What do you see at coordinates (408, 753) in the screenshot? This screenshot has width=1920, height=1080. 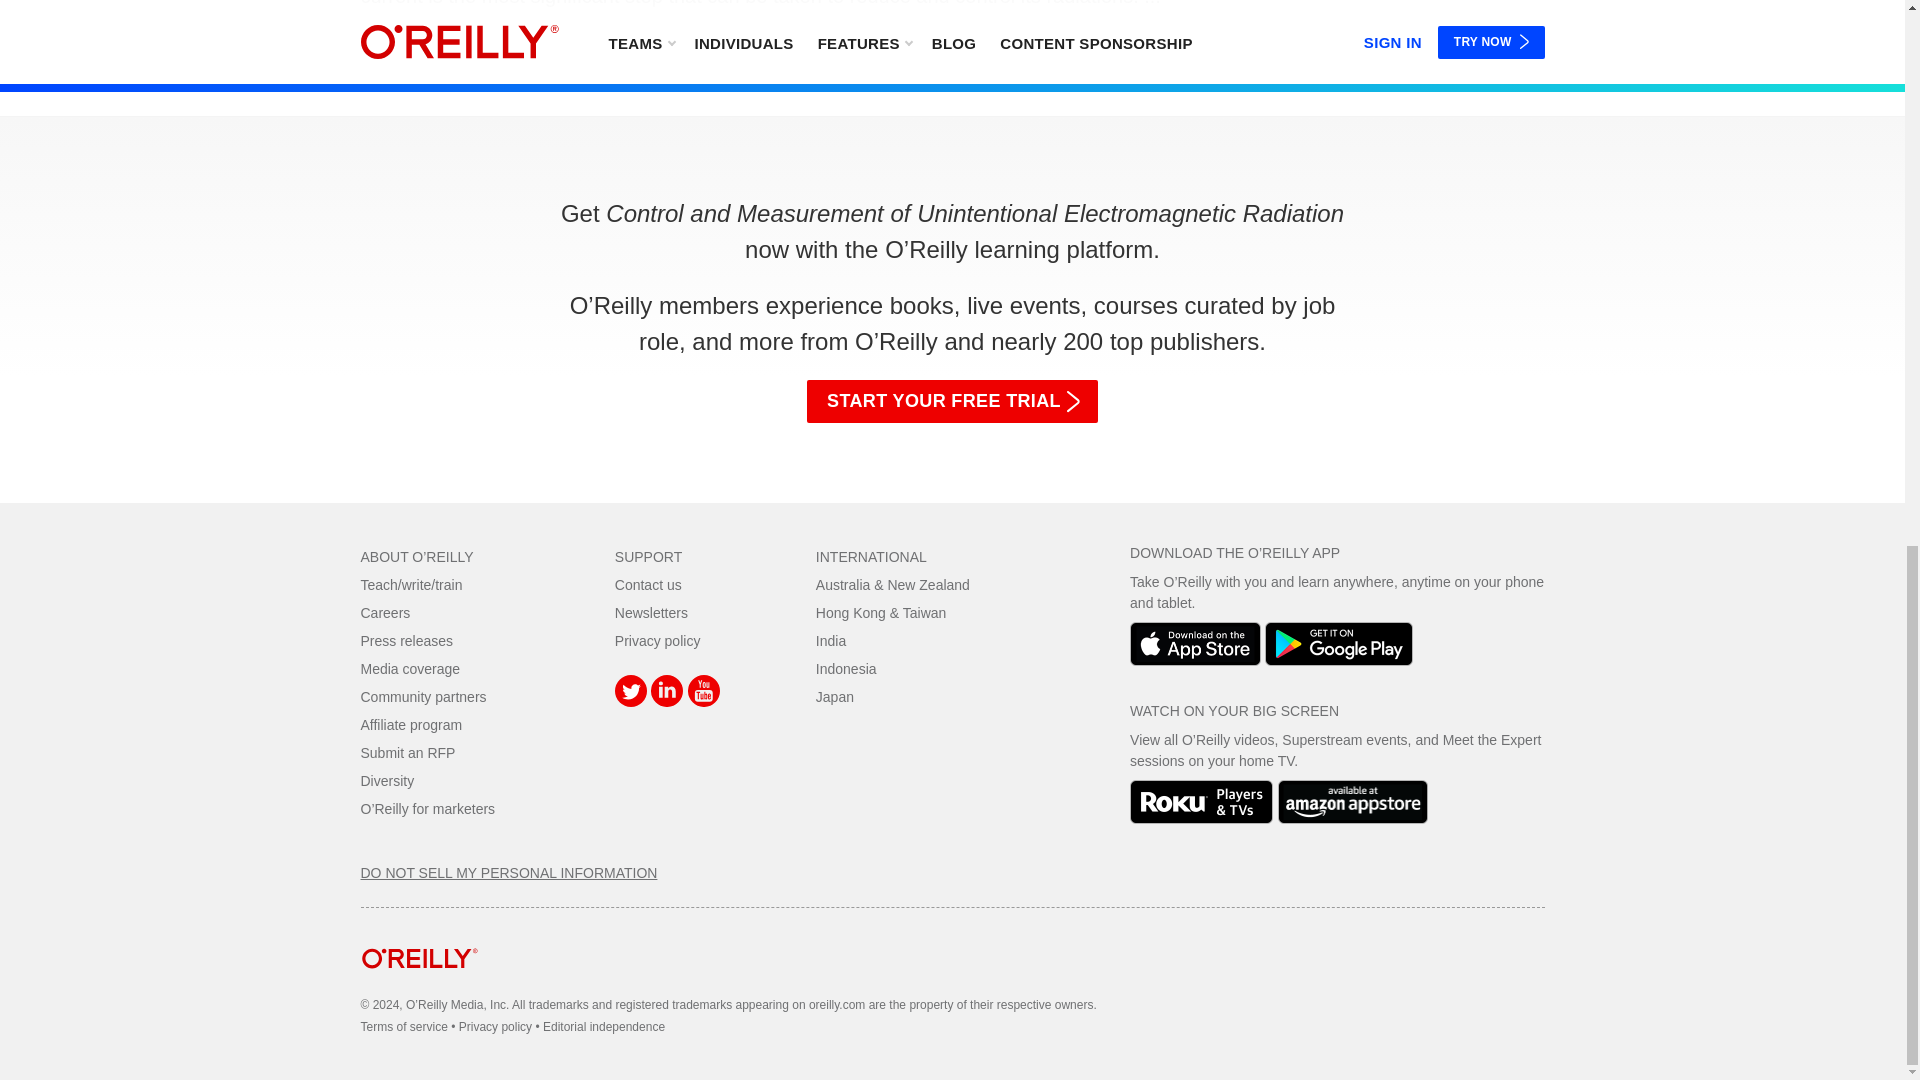 I see `Submit an RFP` at bounding box center [408, 753].